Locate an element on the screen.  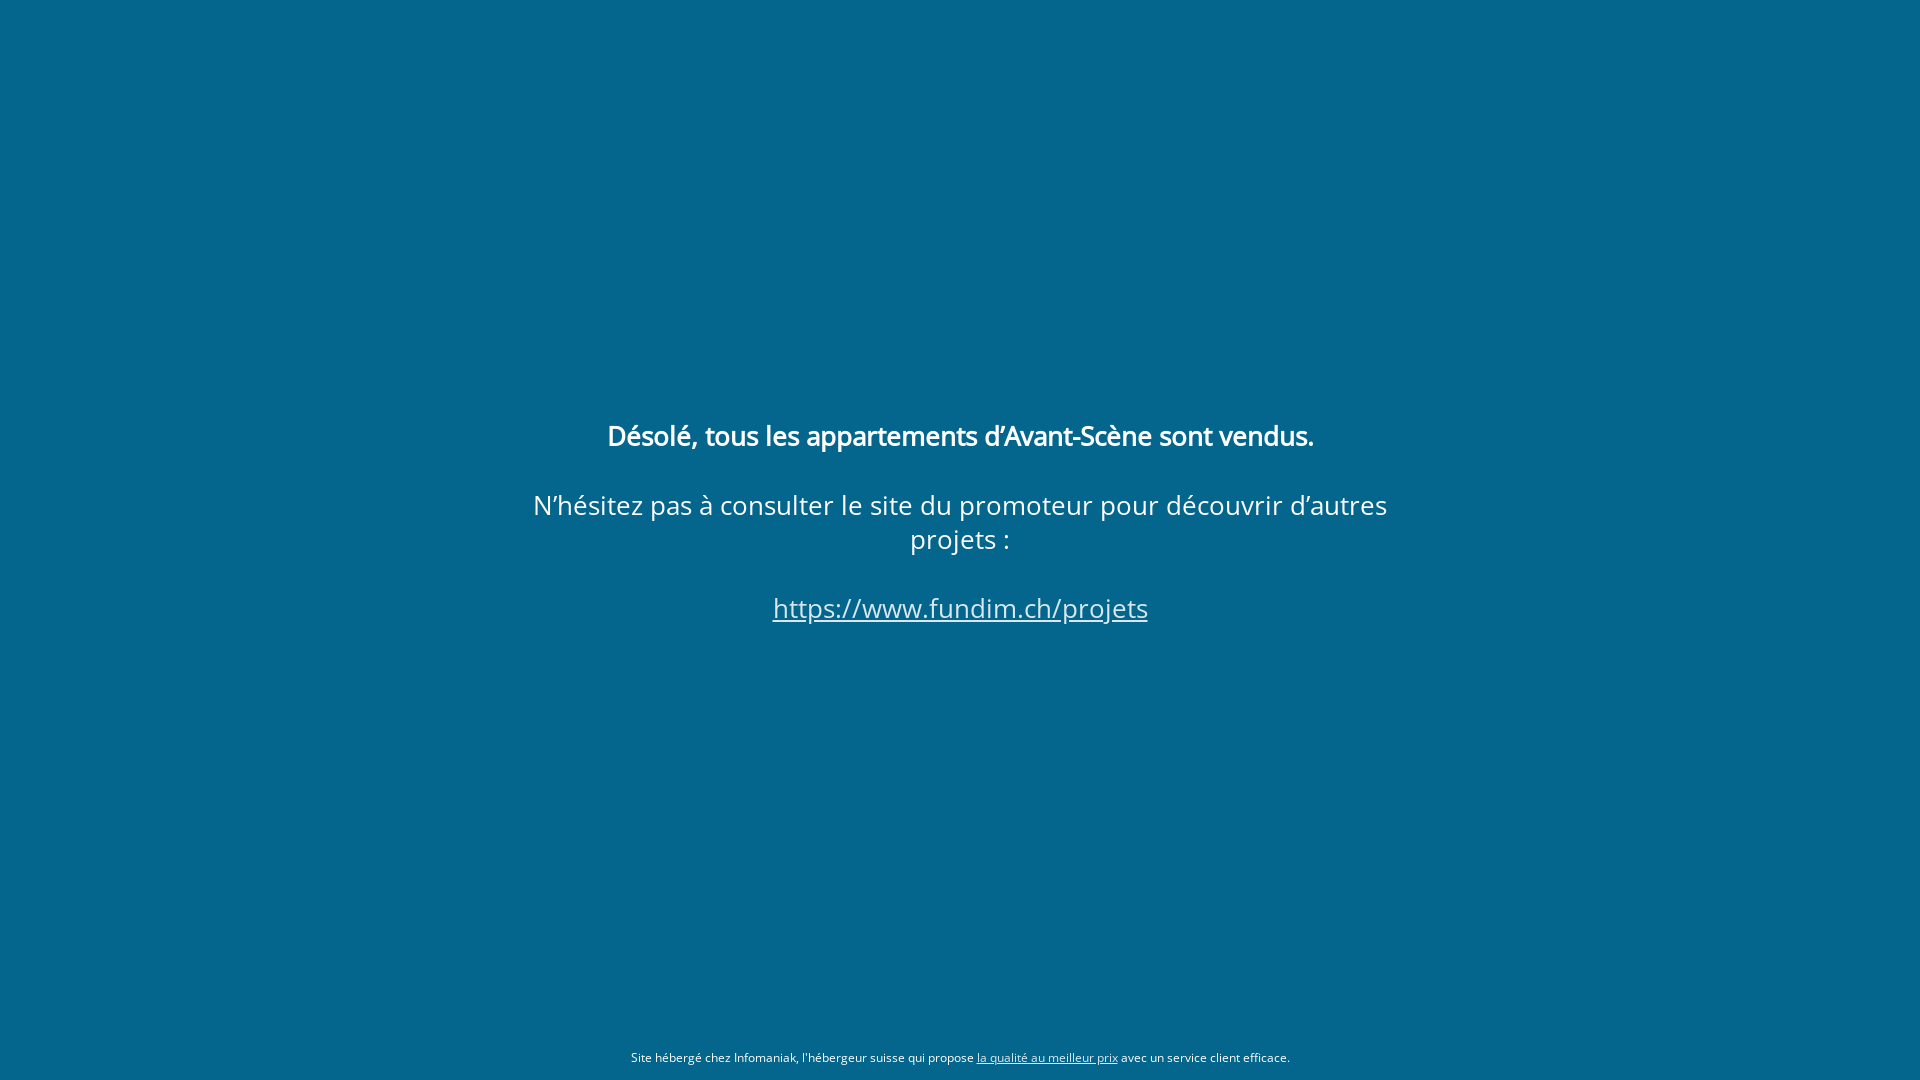
https://www.fundim.ch/projets is located at coordinates (960, 608).